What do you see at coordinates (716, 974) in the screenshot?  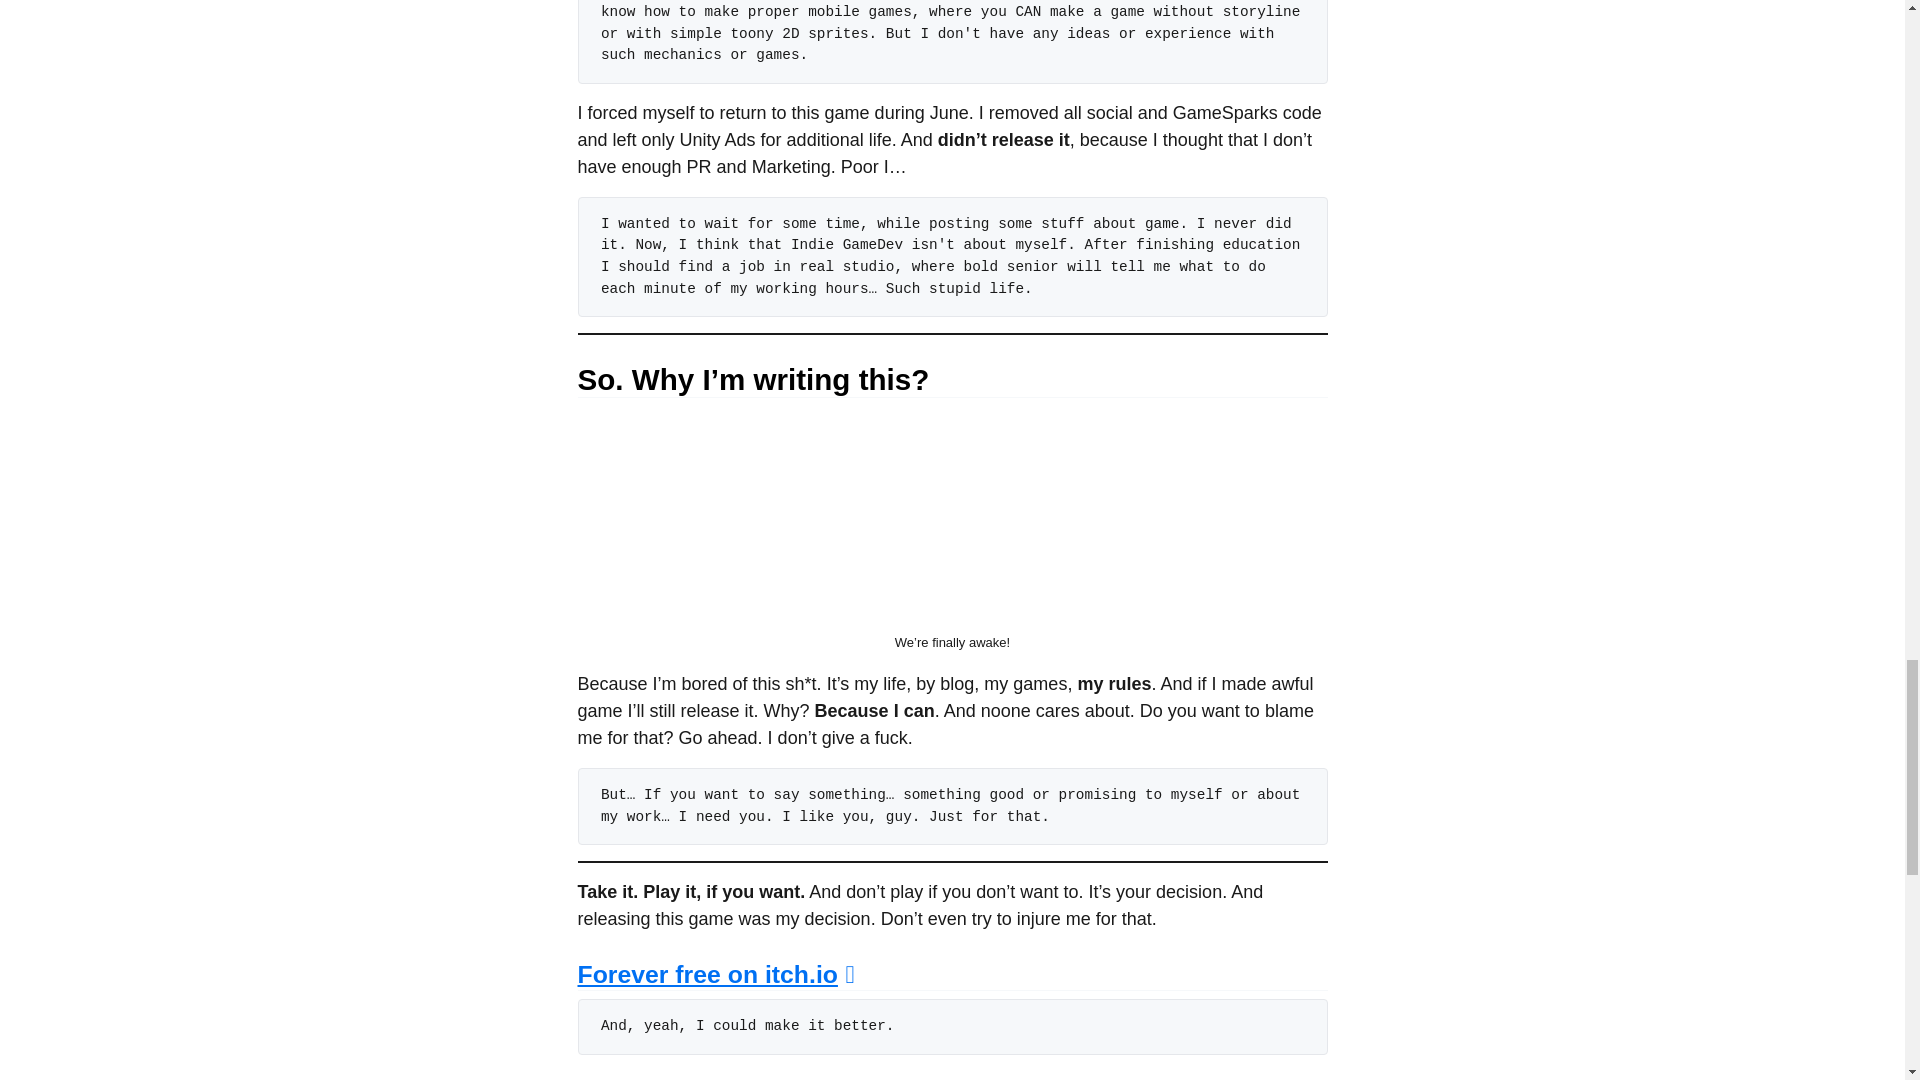 I see `Forever free on itch.io` at bounding box center [716, 974].